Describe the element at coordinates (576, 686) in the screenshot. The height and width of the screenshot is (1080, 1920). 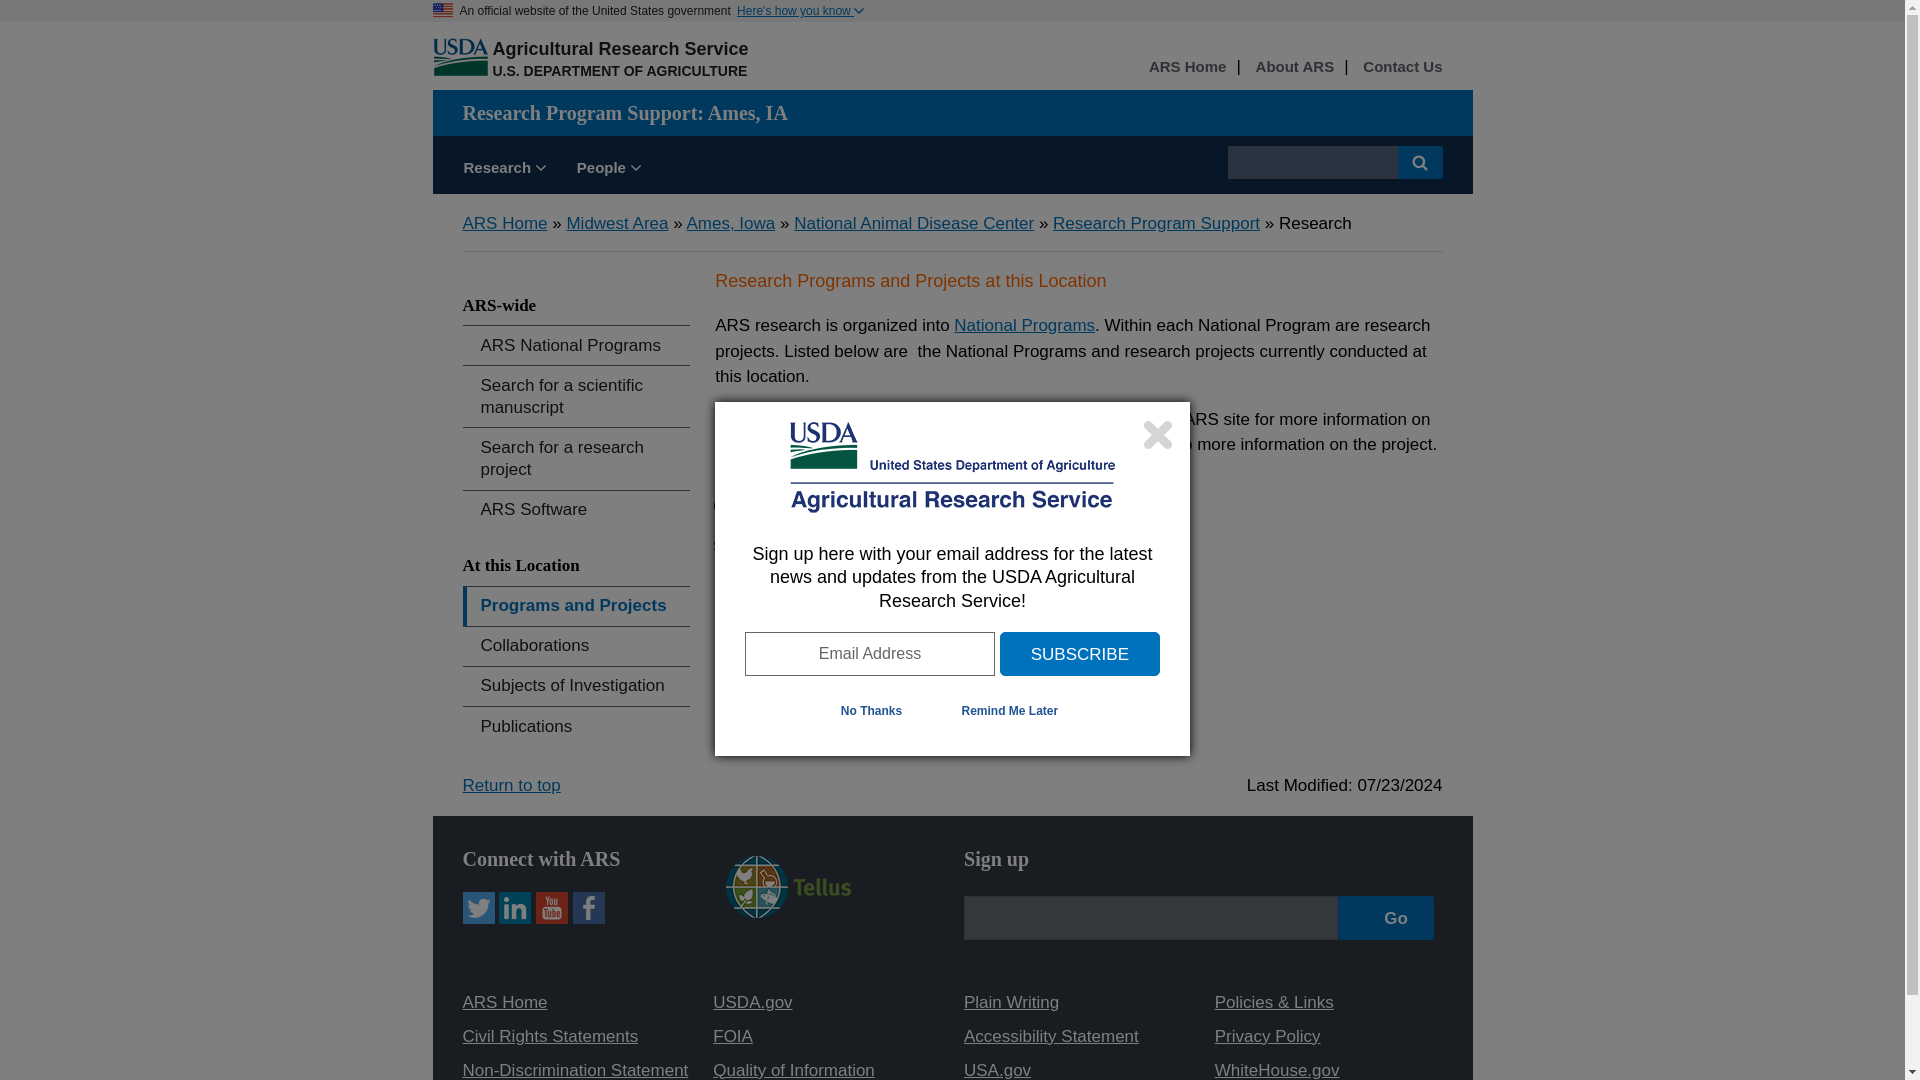
I see `Subjects of Investigation` at that location.